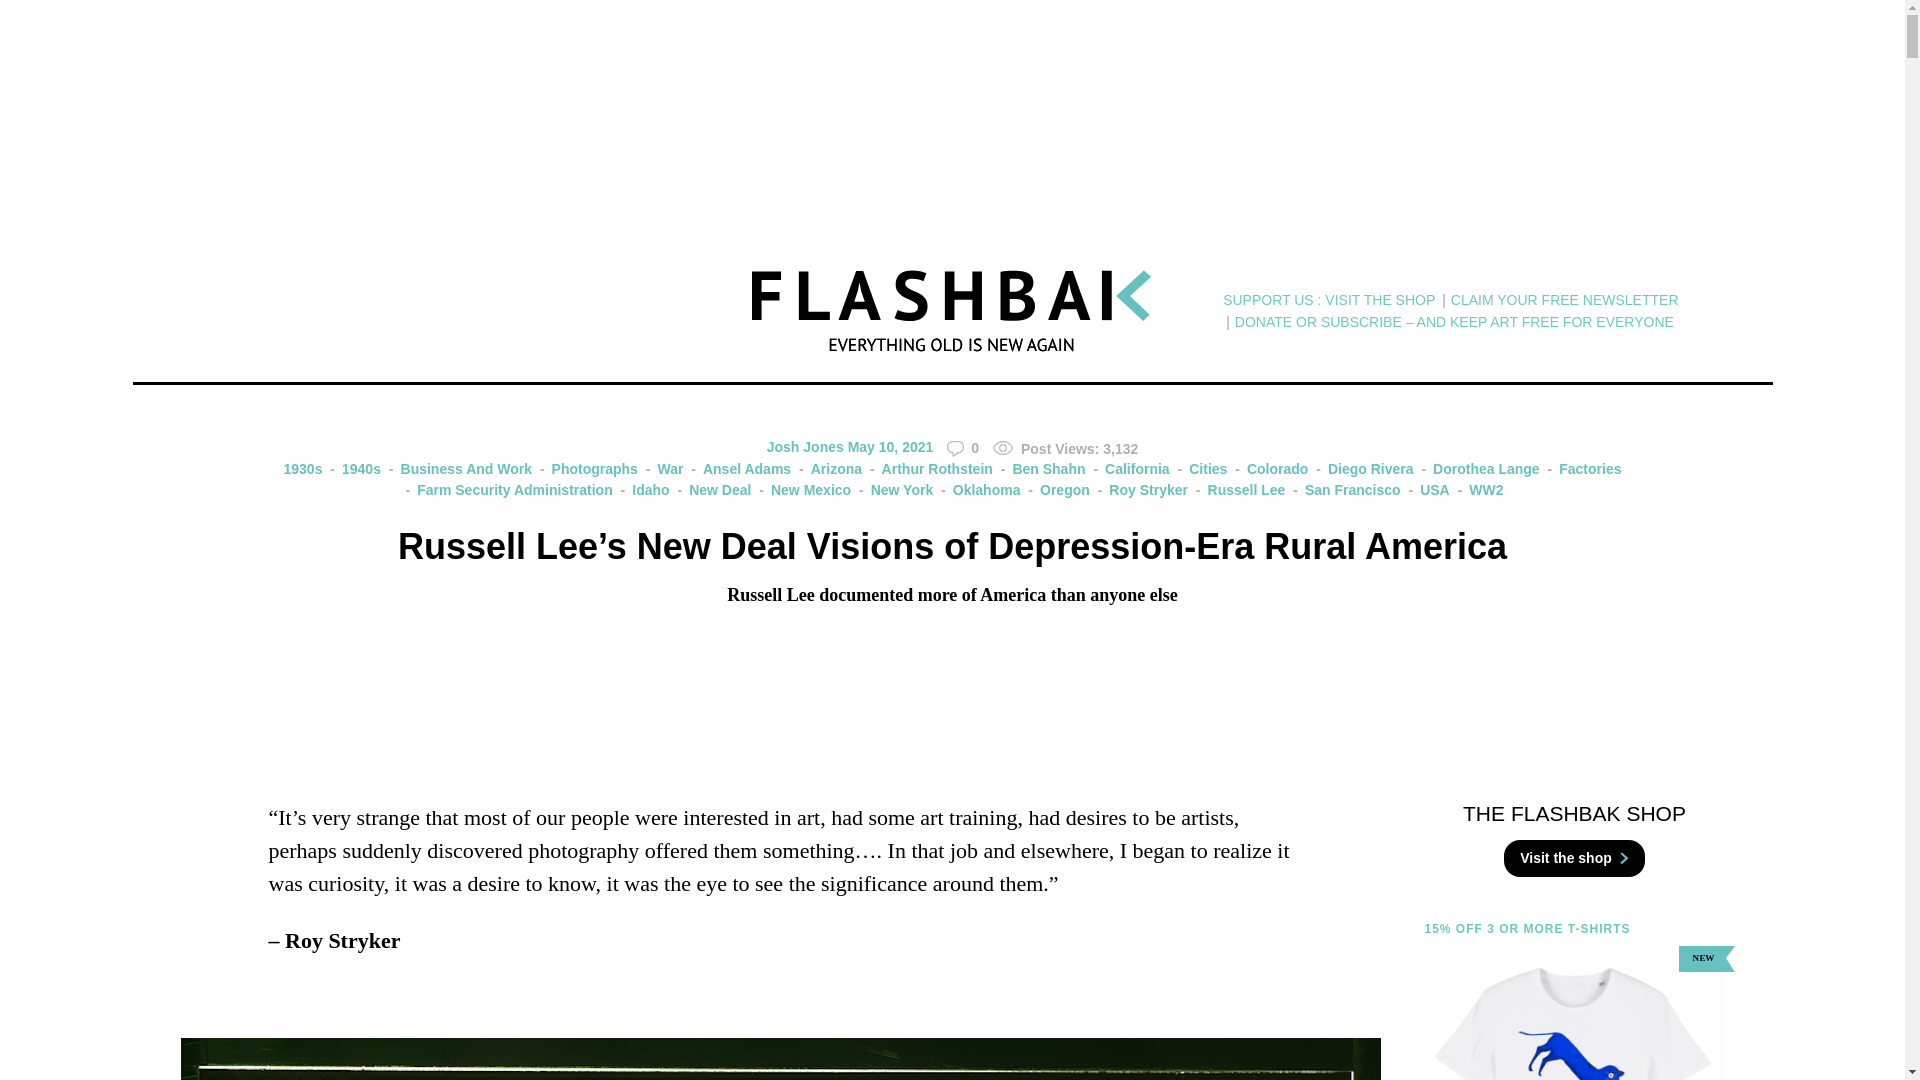 This screenshot has height=1080, width=1920. Describe the element at coordinates (662, 469) in the screenshot. I see `War` at that location.